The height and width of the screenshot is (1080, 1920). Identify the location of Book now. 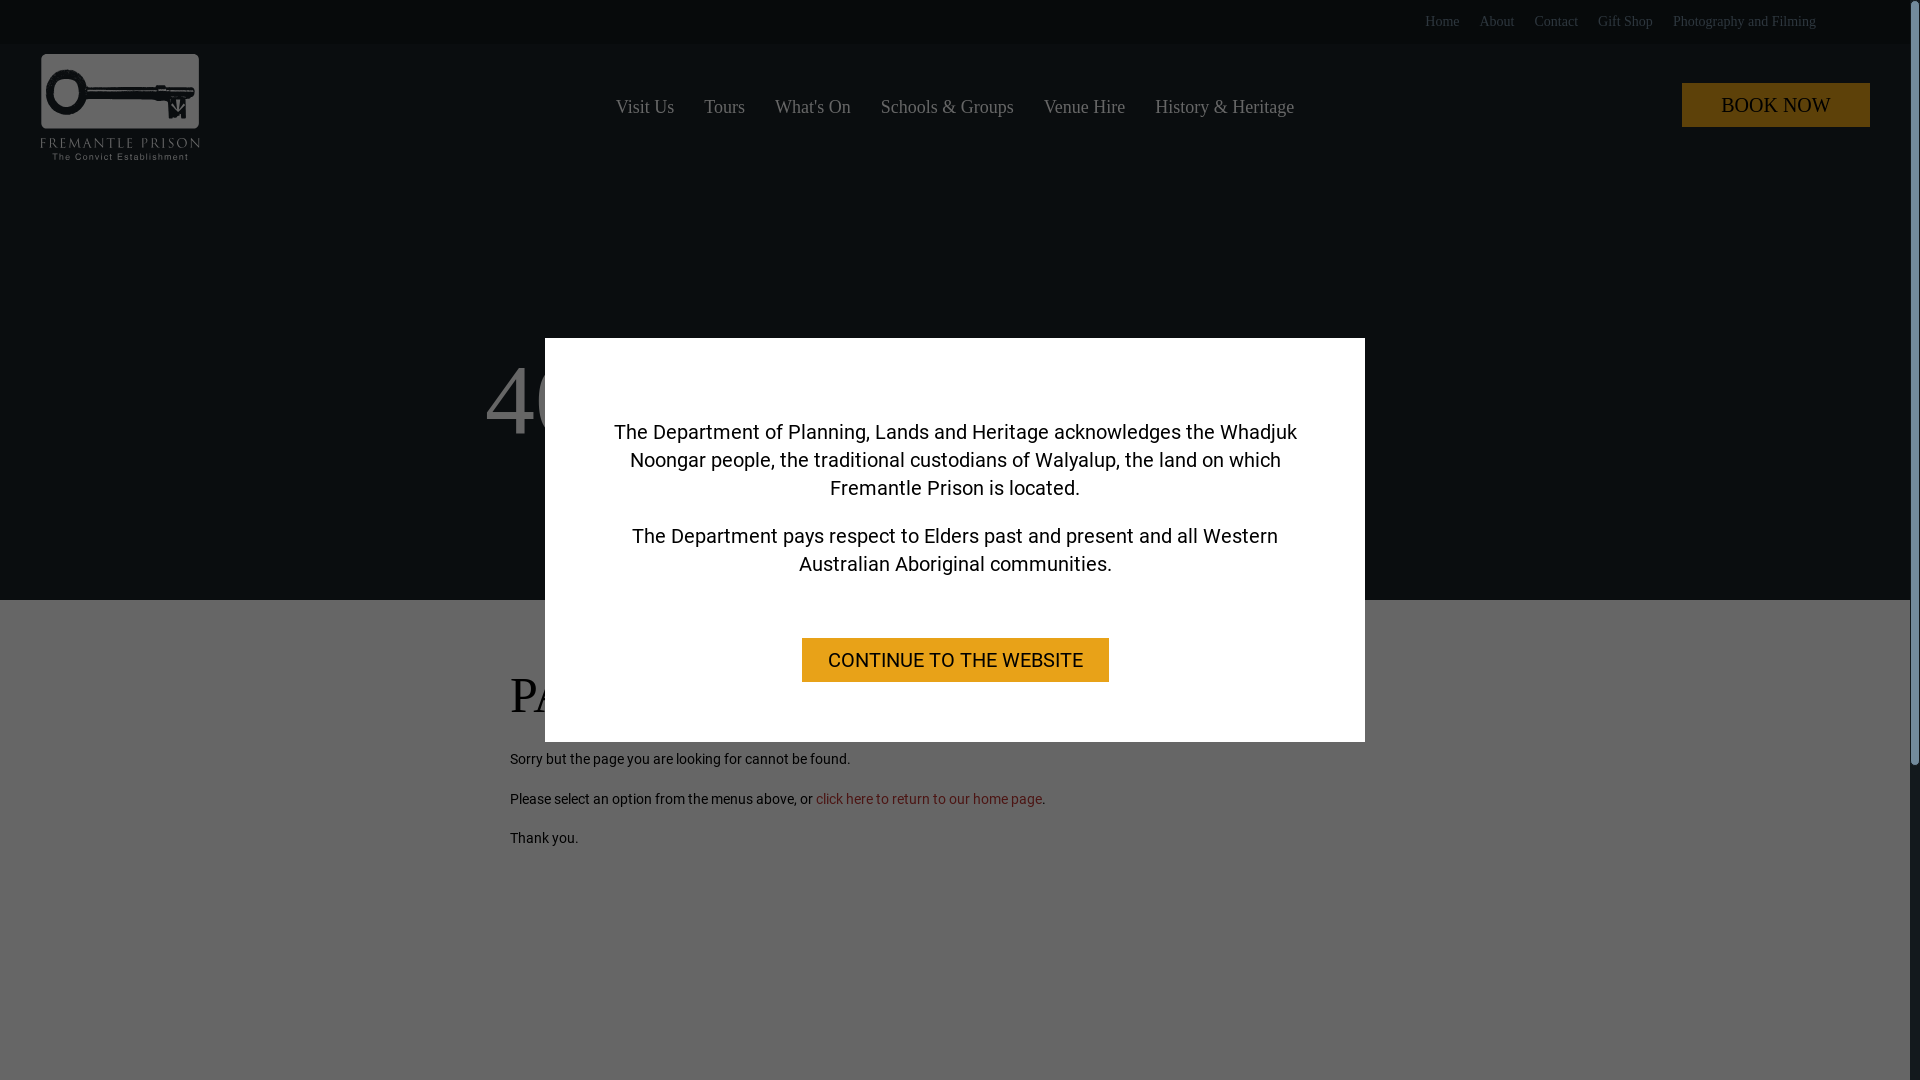
(1776, 105).